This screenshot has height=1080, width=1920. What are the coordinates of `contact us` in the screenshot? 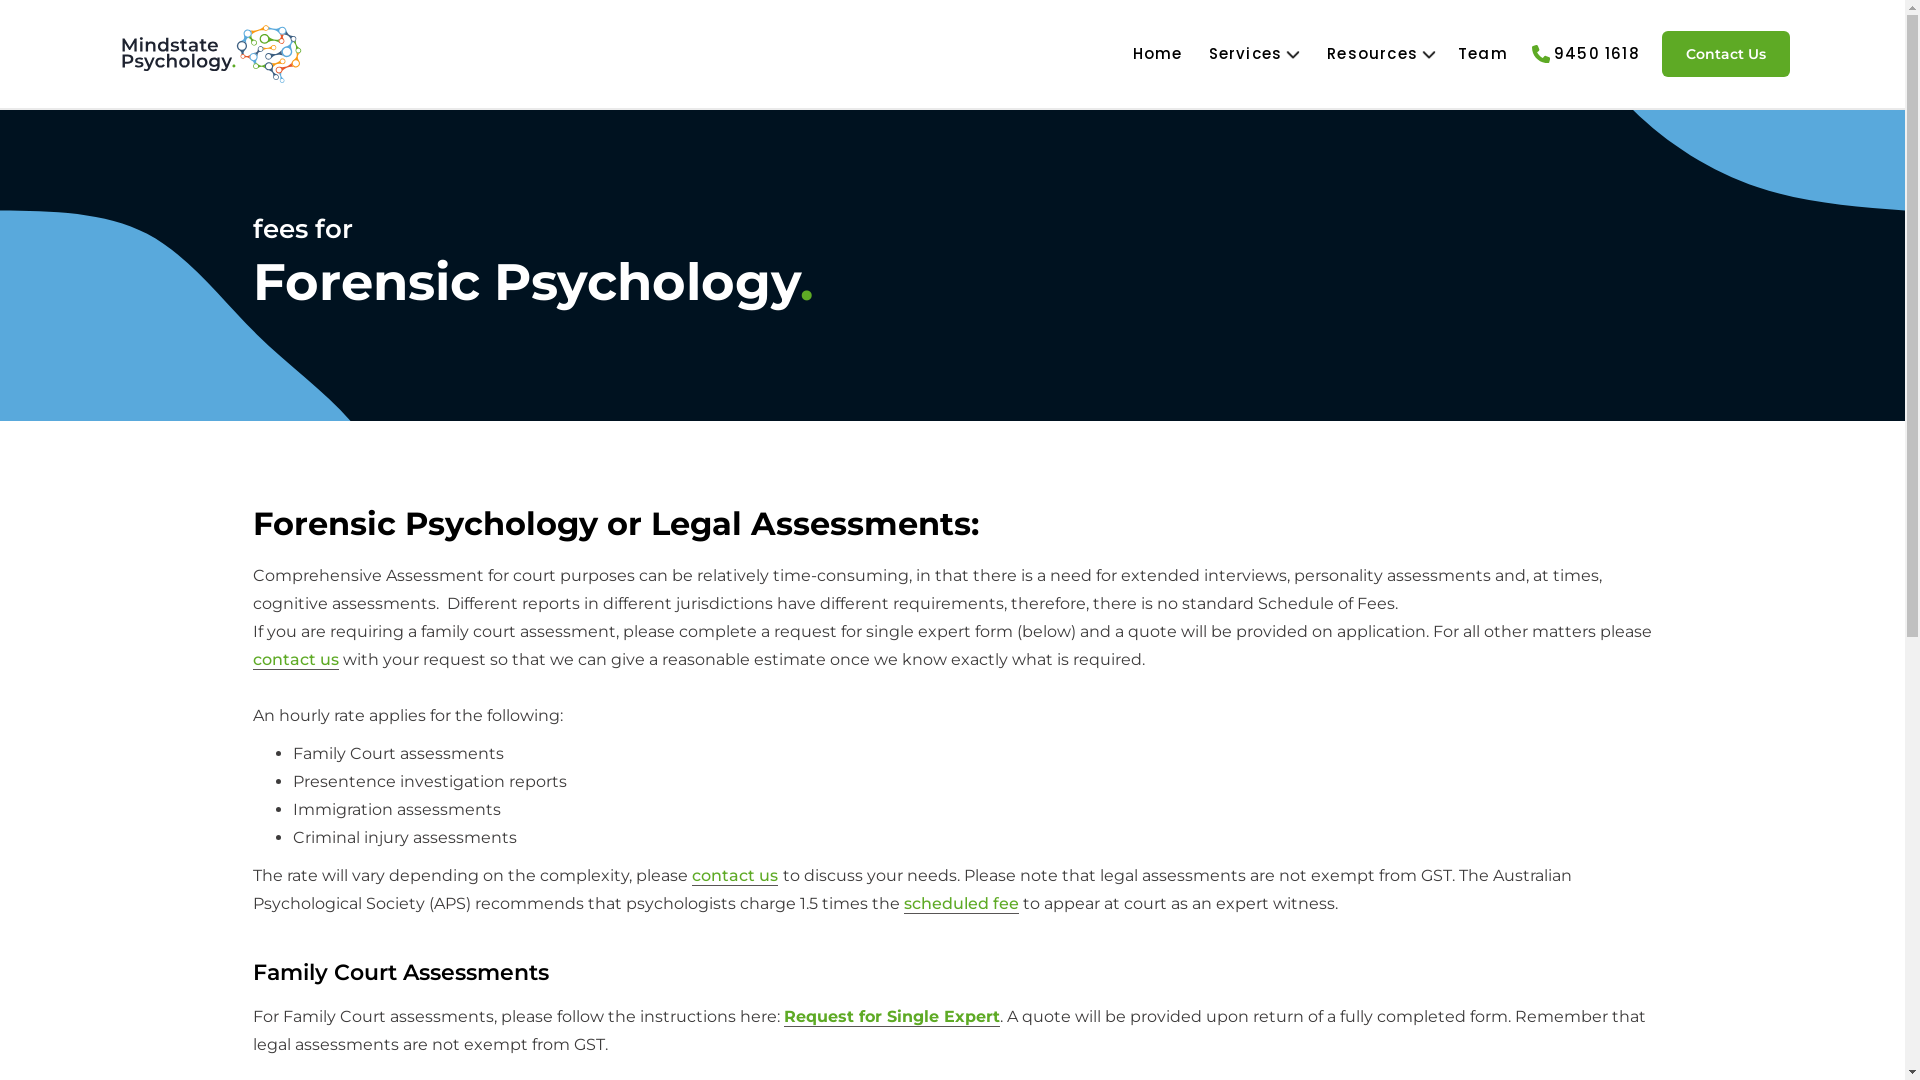 It's located at (735, 876).